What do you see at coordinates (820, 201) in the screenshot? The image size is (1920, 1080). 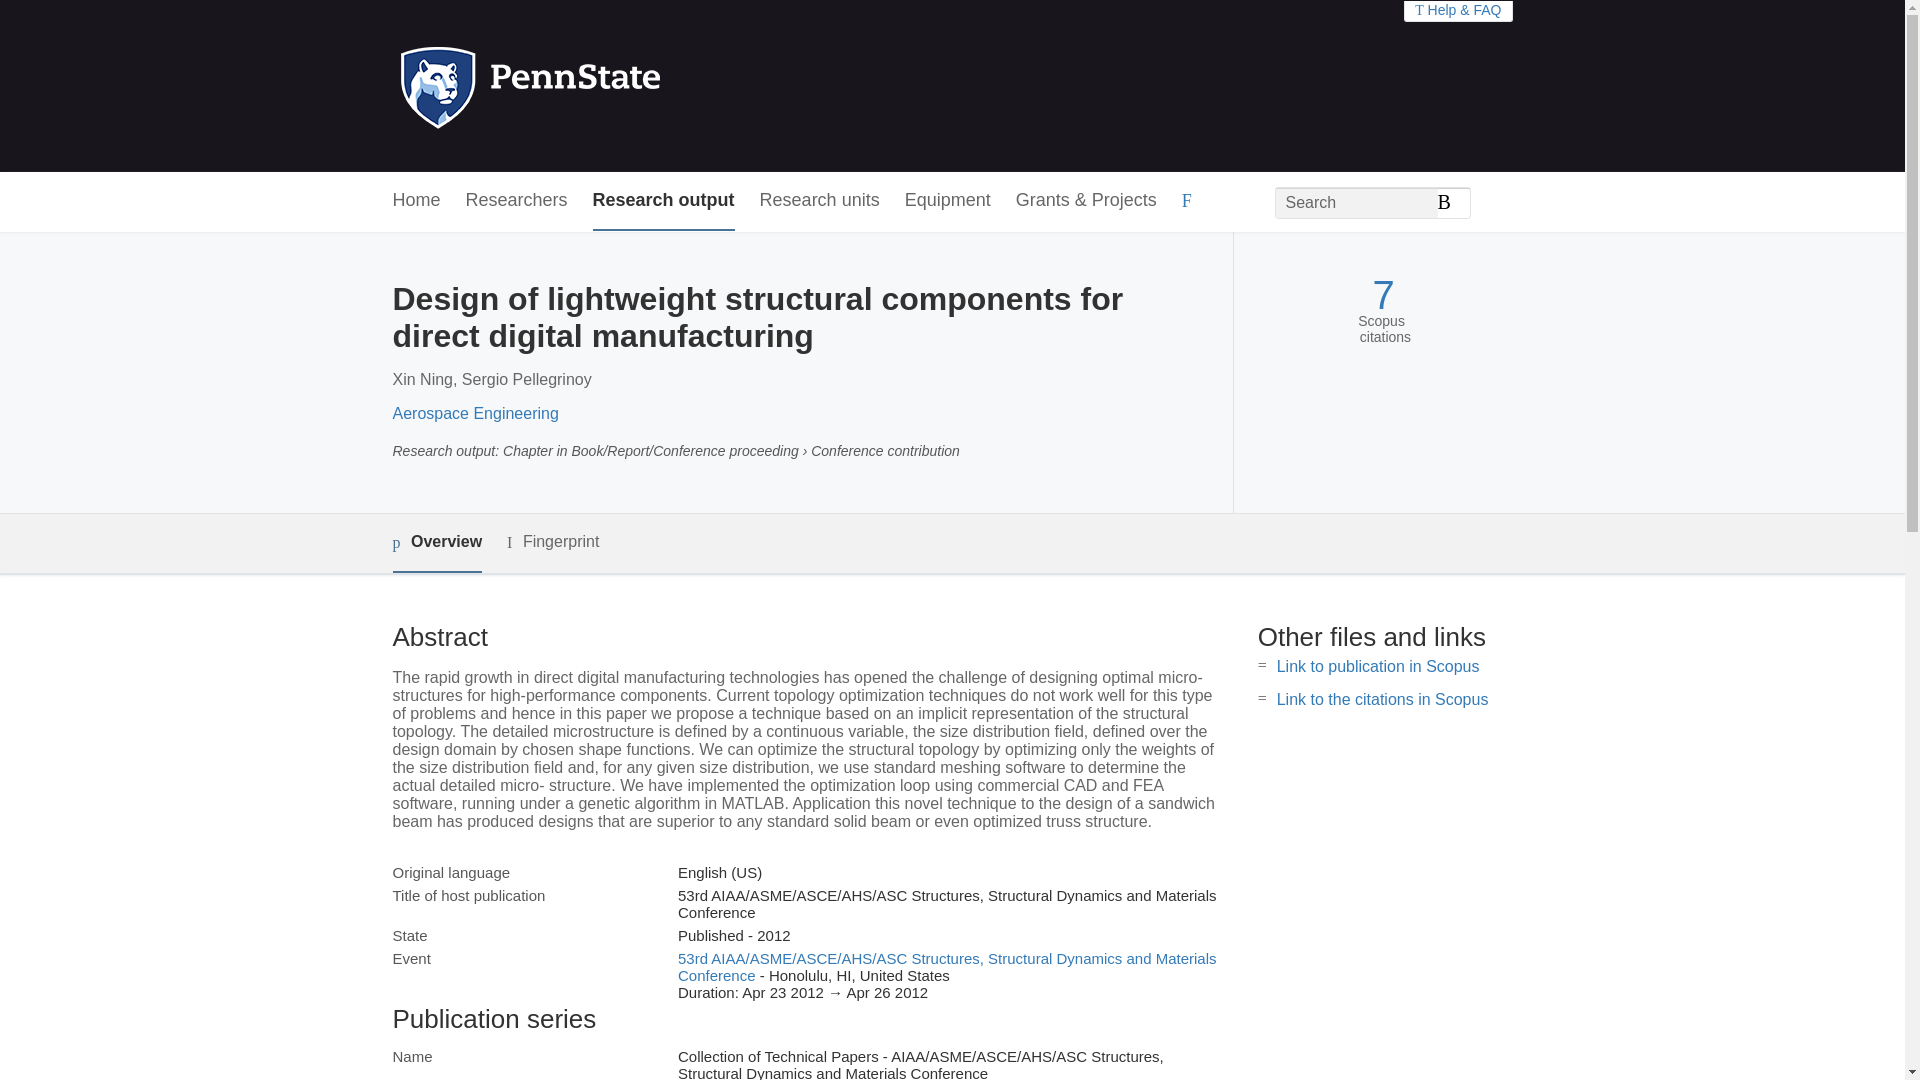 I see `Research units` at bounding box center [820, 201].